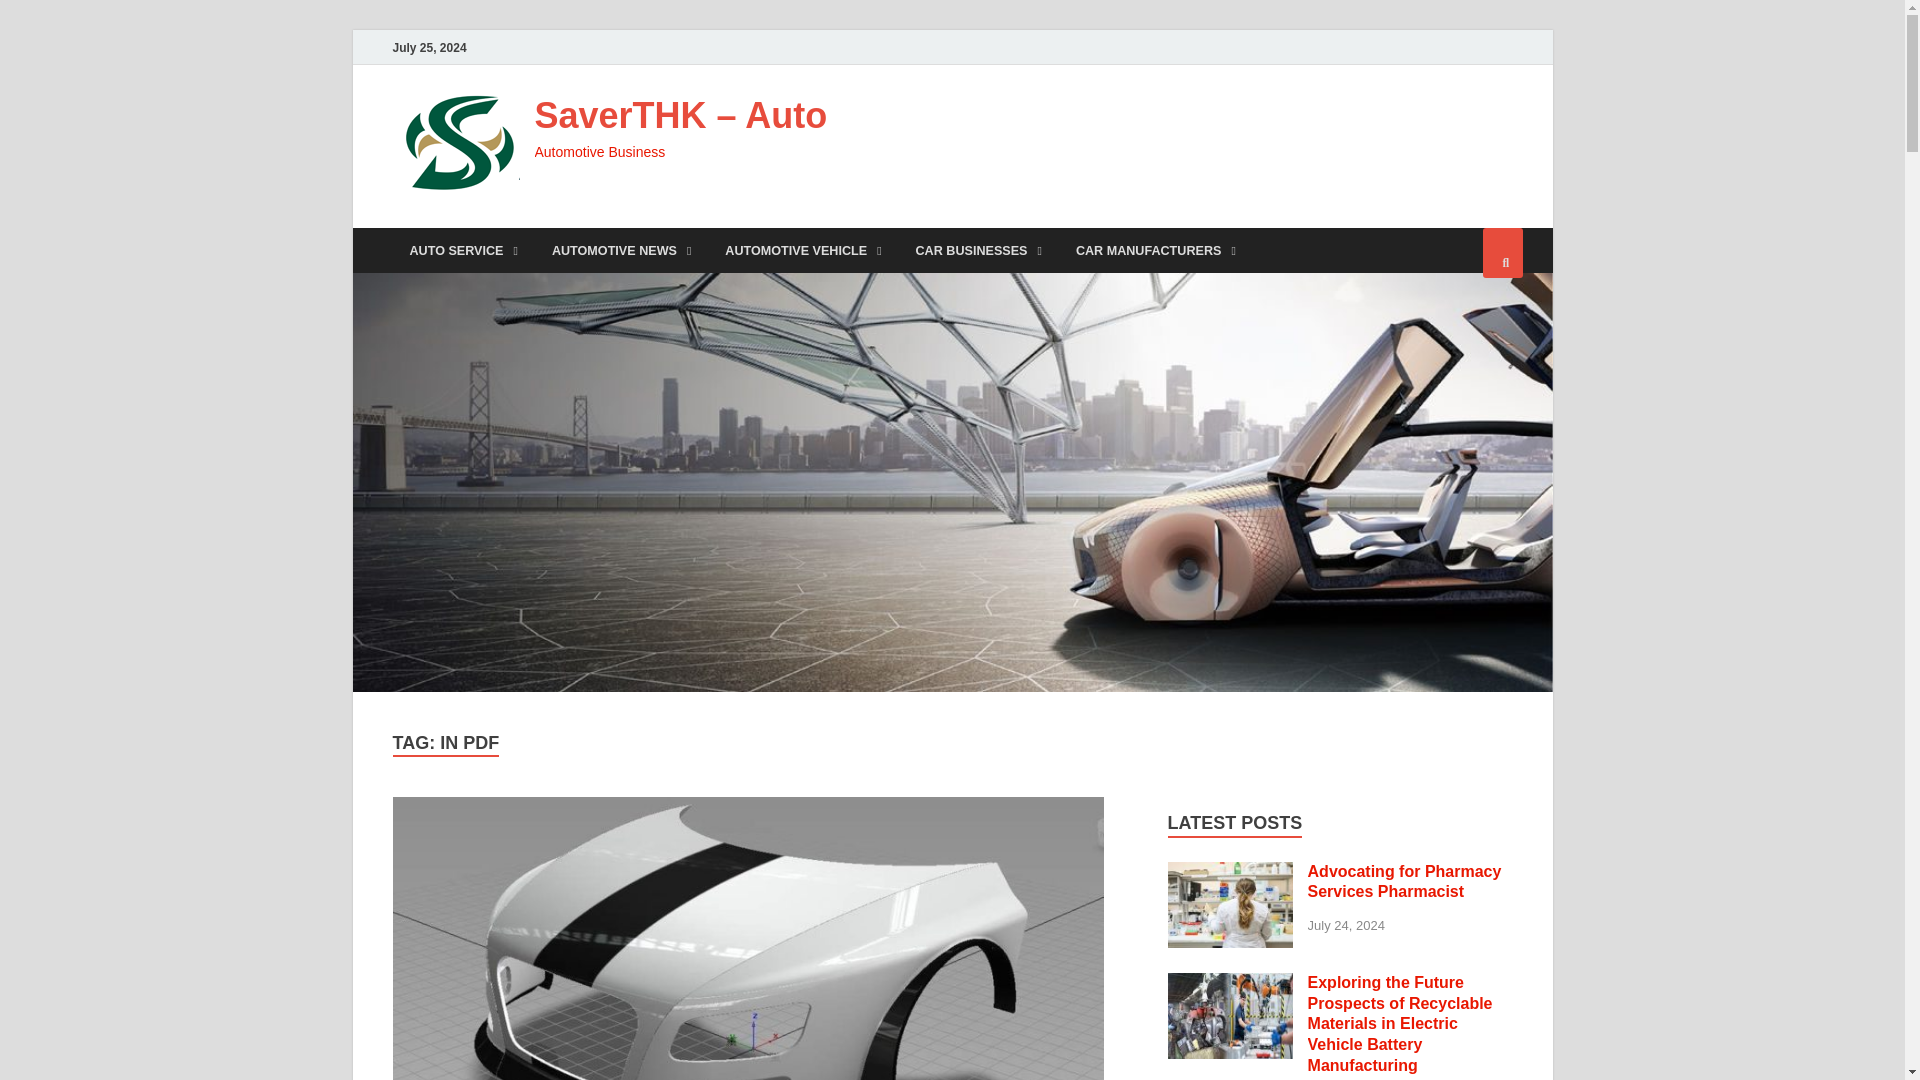 Image resolution: width=1920 pixels, height=1080 pixels. Describe the element at coordinates (1230, 874) in the screenshot. I see `Advocating for Pharmacy Services Pharmacist` at that location.